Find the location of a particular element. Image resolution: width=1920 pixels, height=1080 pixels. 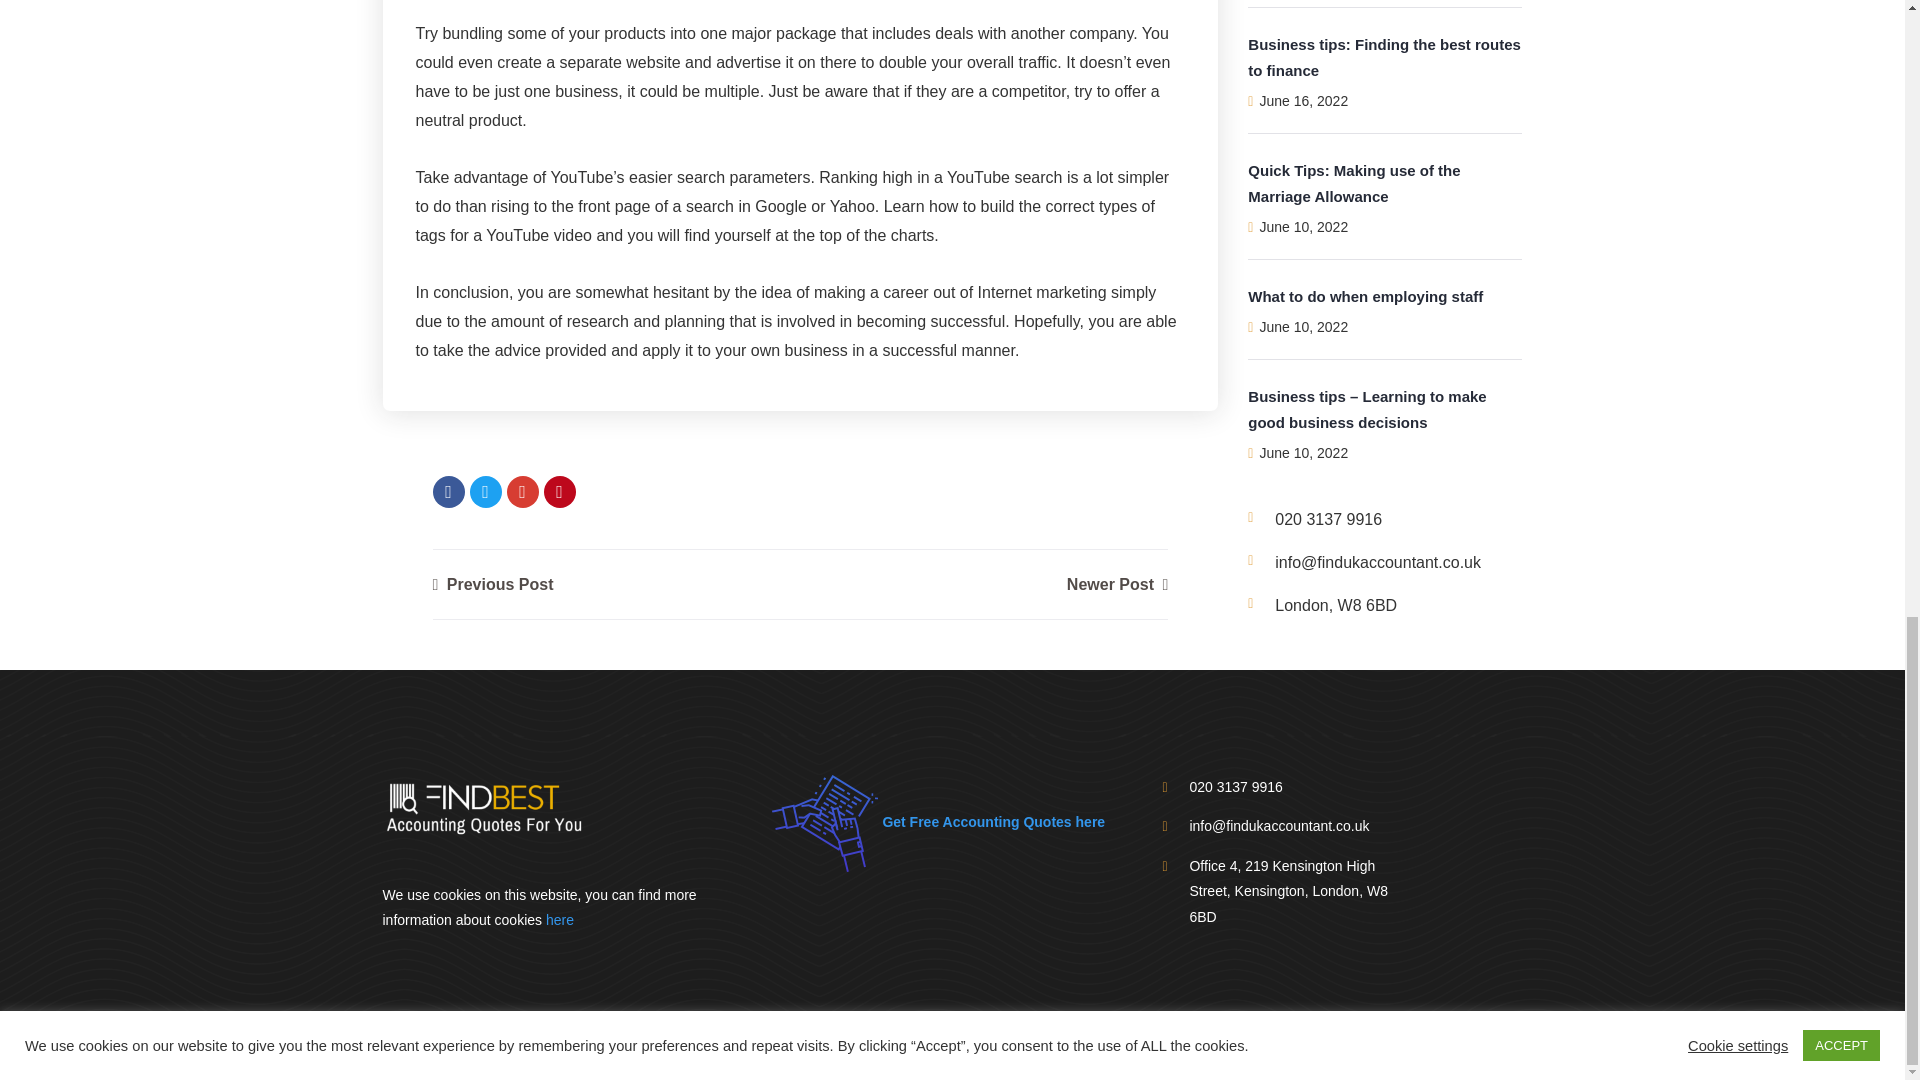

Google Plus is located at coordinates (522, 492).